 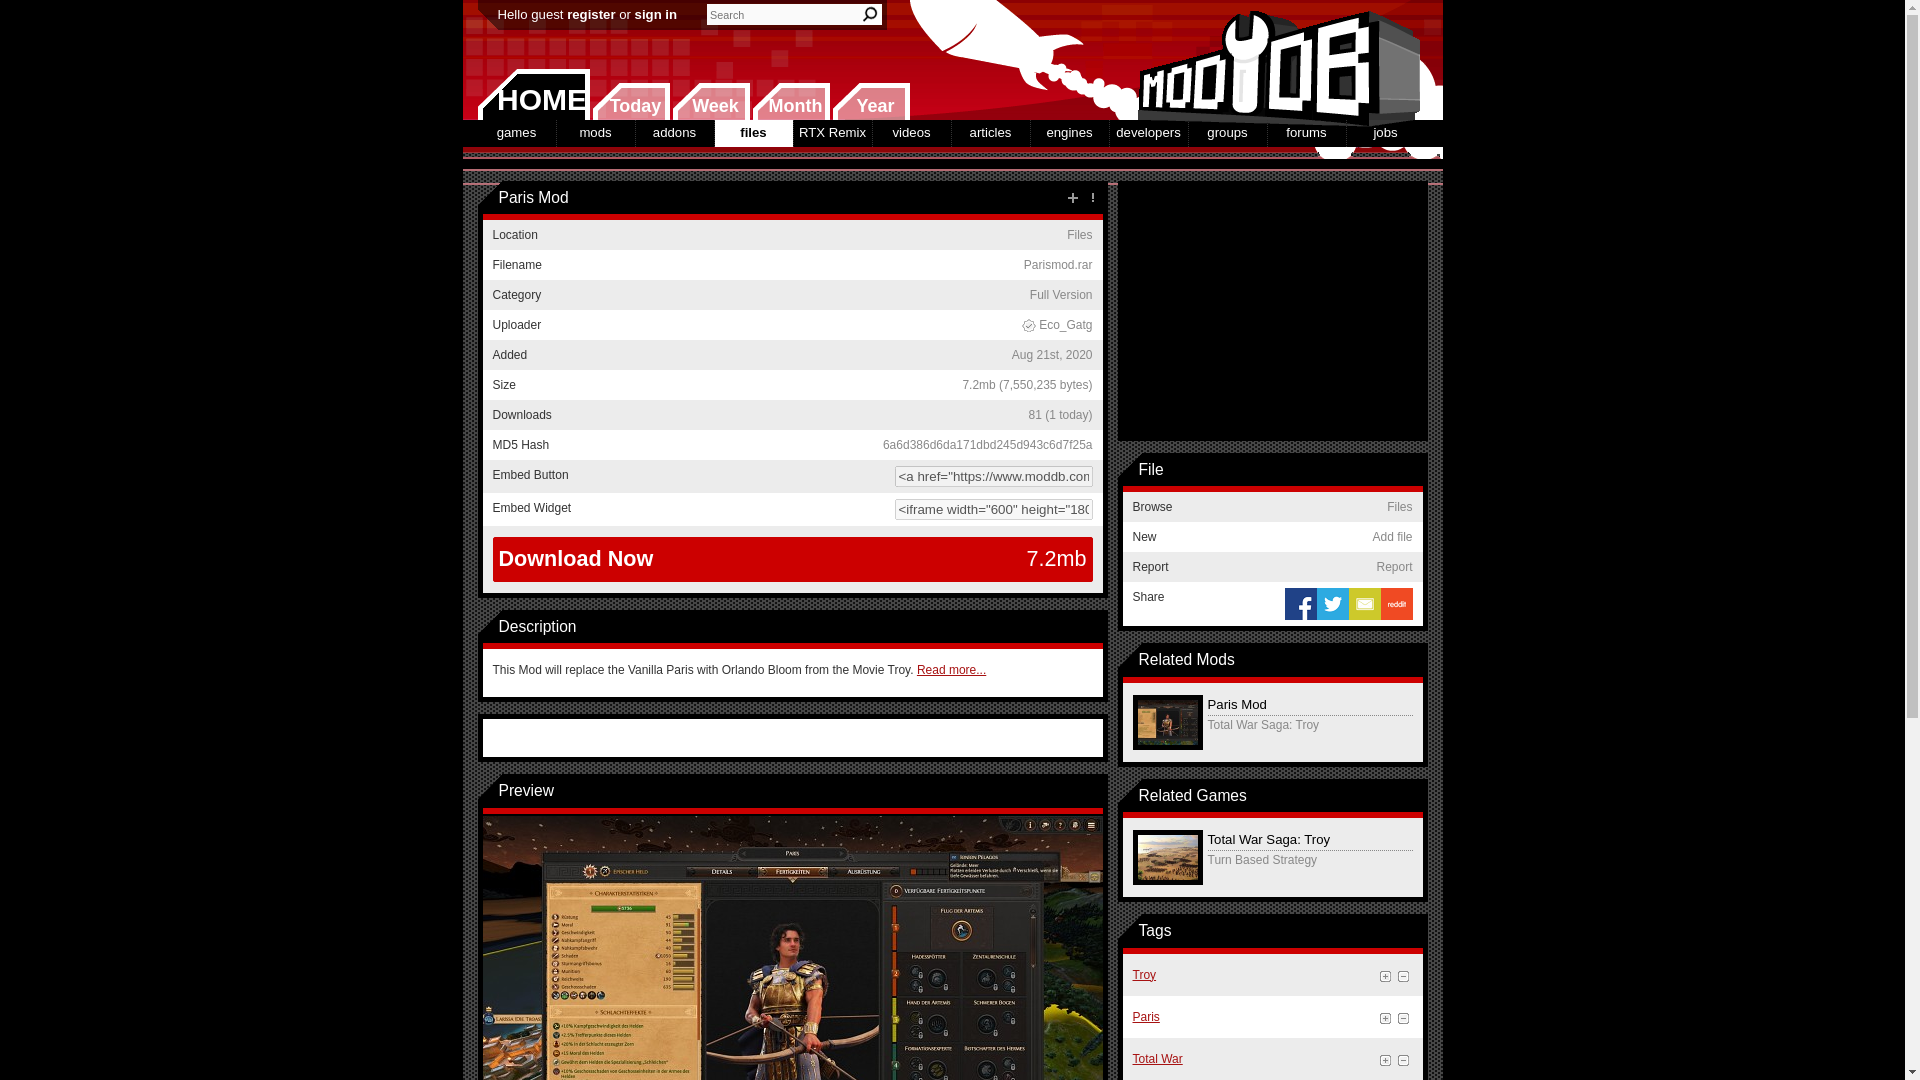 What do you see at coordinates (517, 132) in the screenshot?
I see `games` at bounding box center [517, 132].